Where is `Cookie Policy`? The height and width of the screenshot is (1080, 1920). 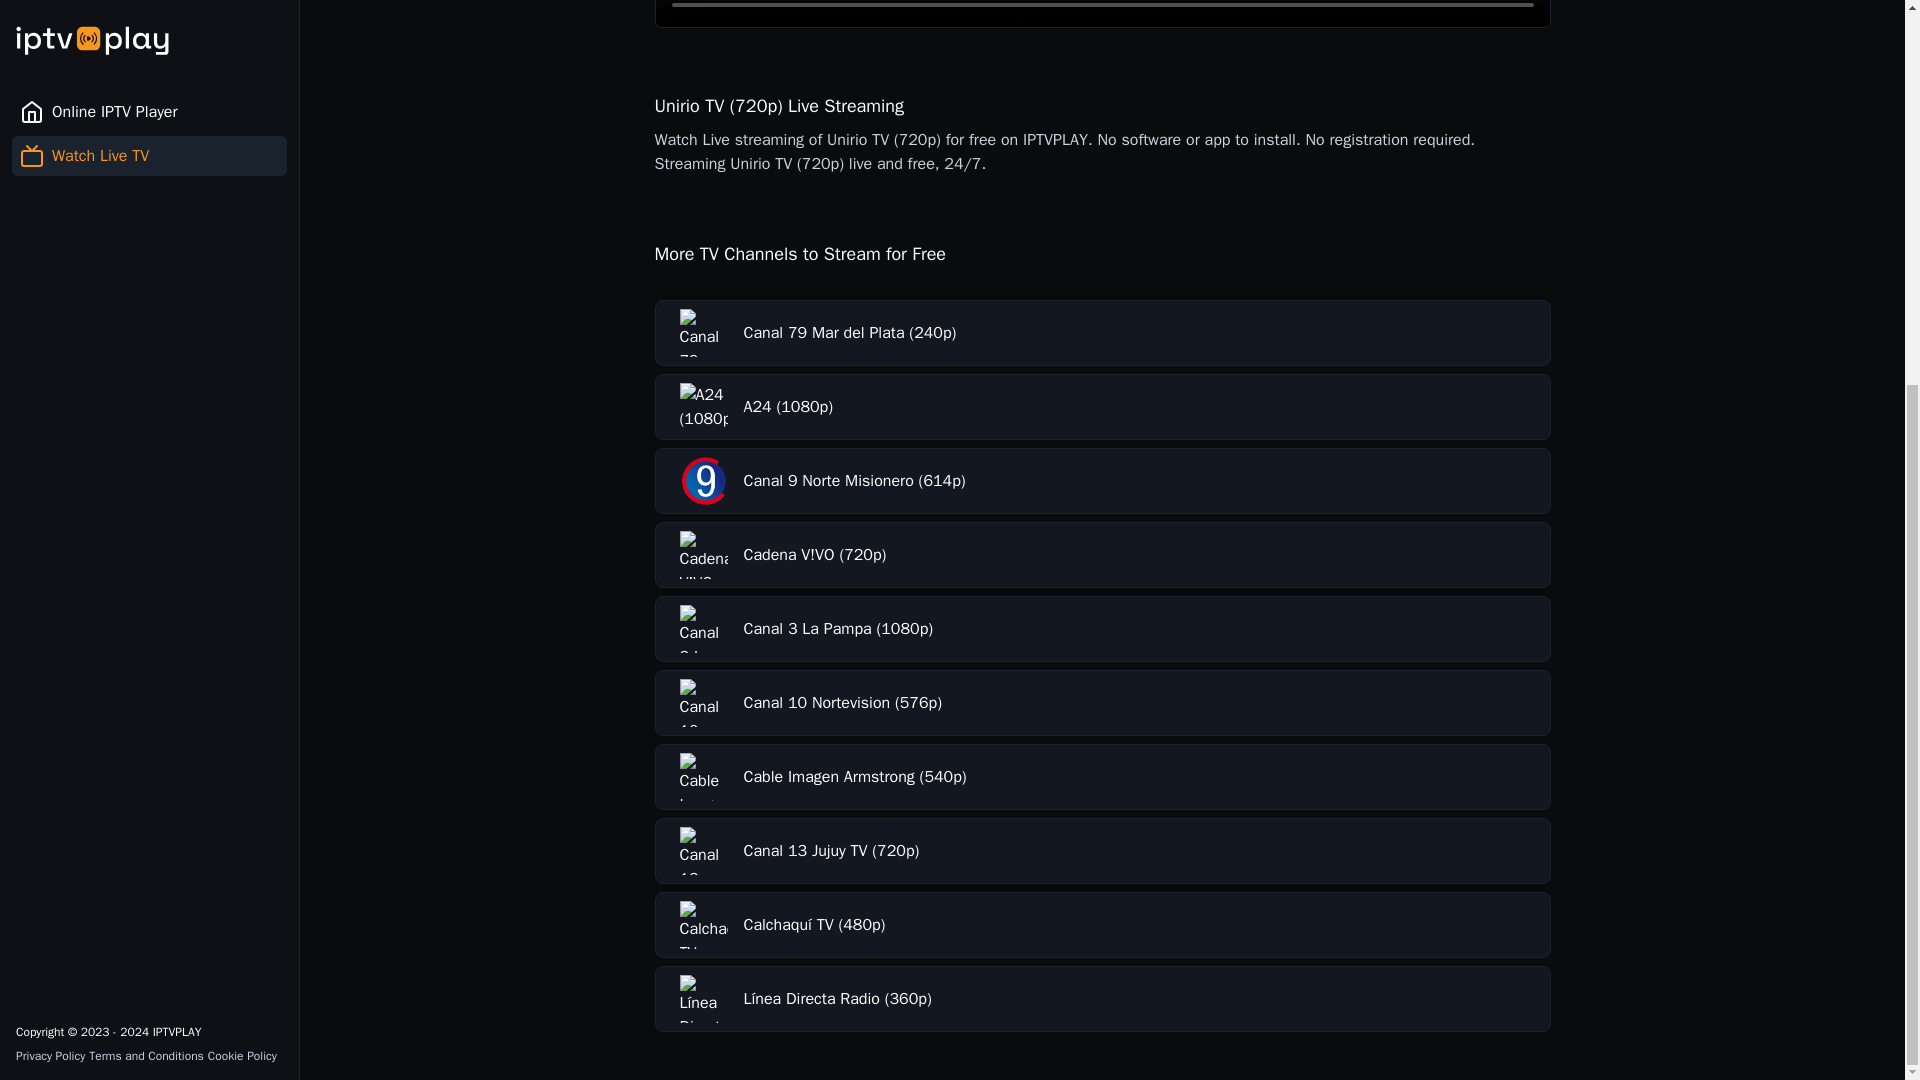 Cookie Policy is located at coordinates (242, 468).